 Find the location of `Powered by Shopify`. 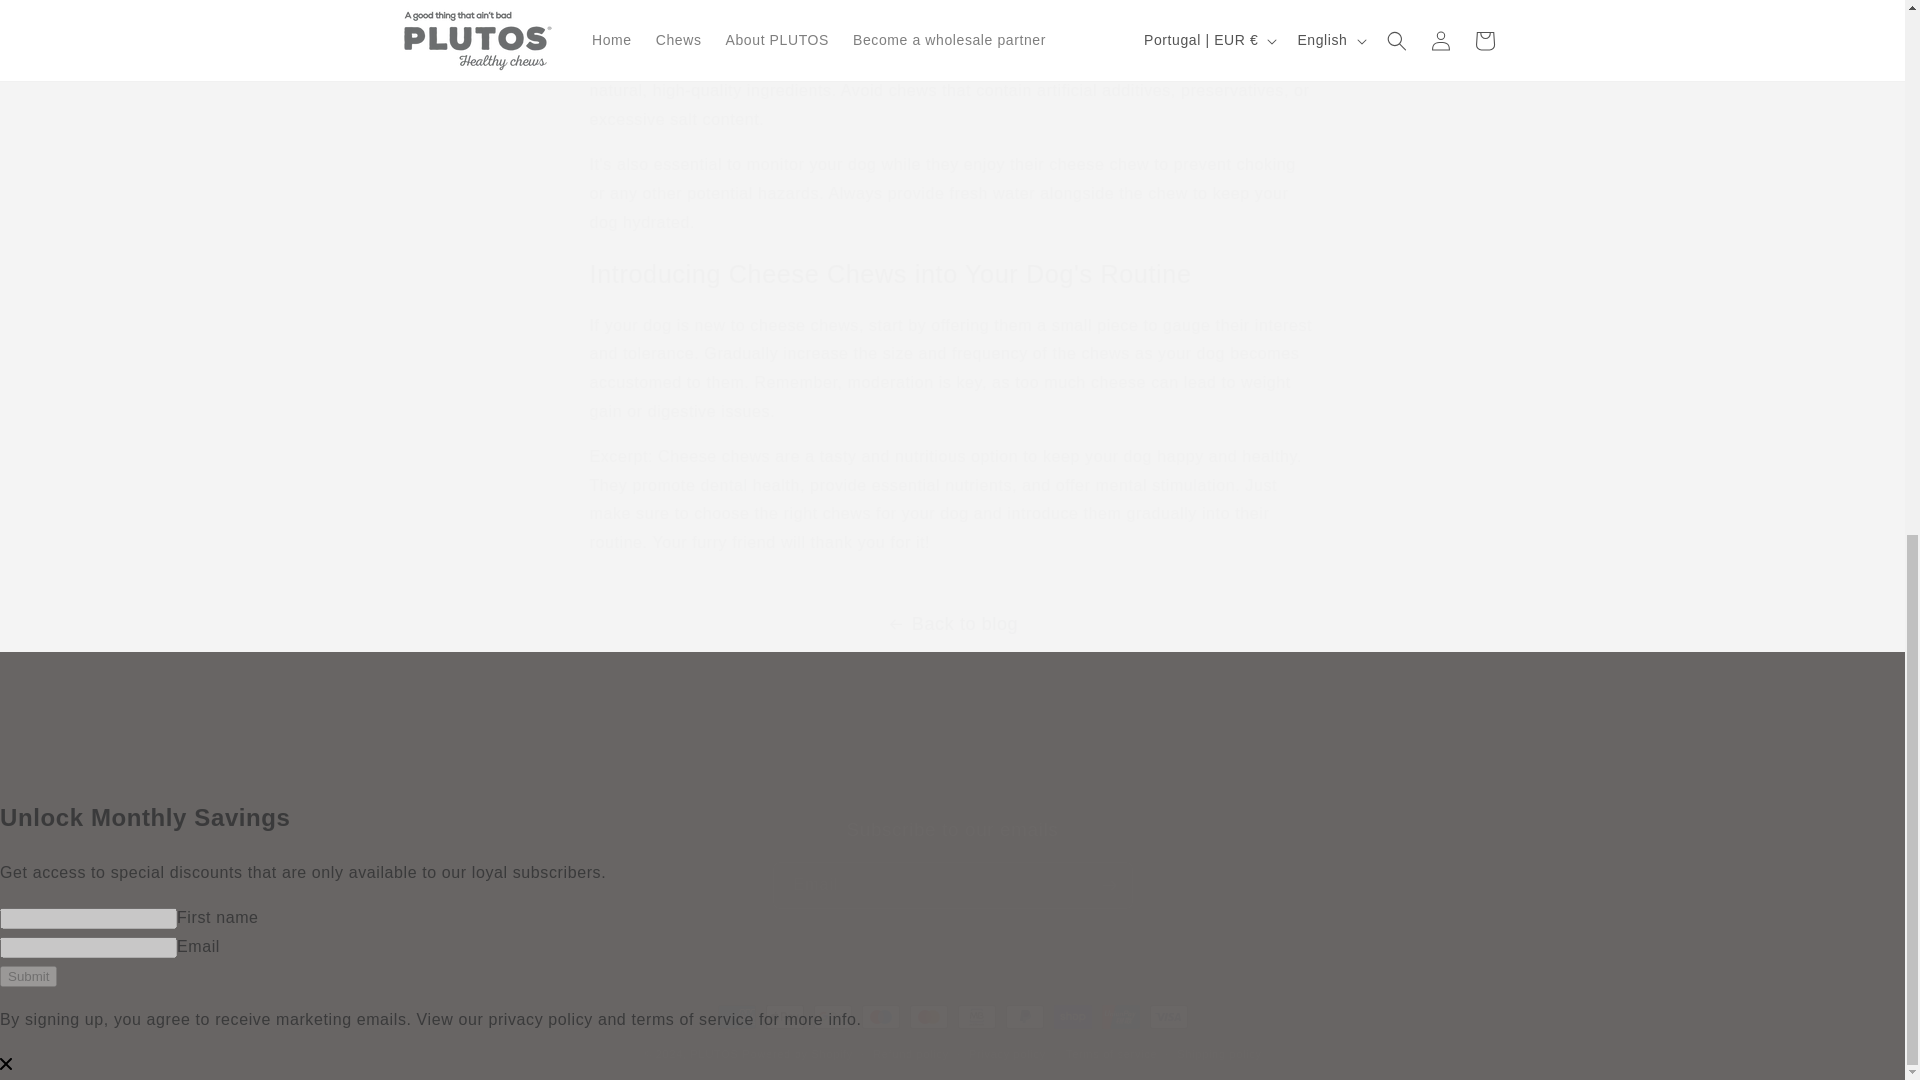

Powered by Shopify is located at coordinates (715, 1053).